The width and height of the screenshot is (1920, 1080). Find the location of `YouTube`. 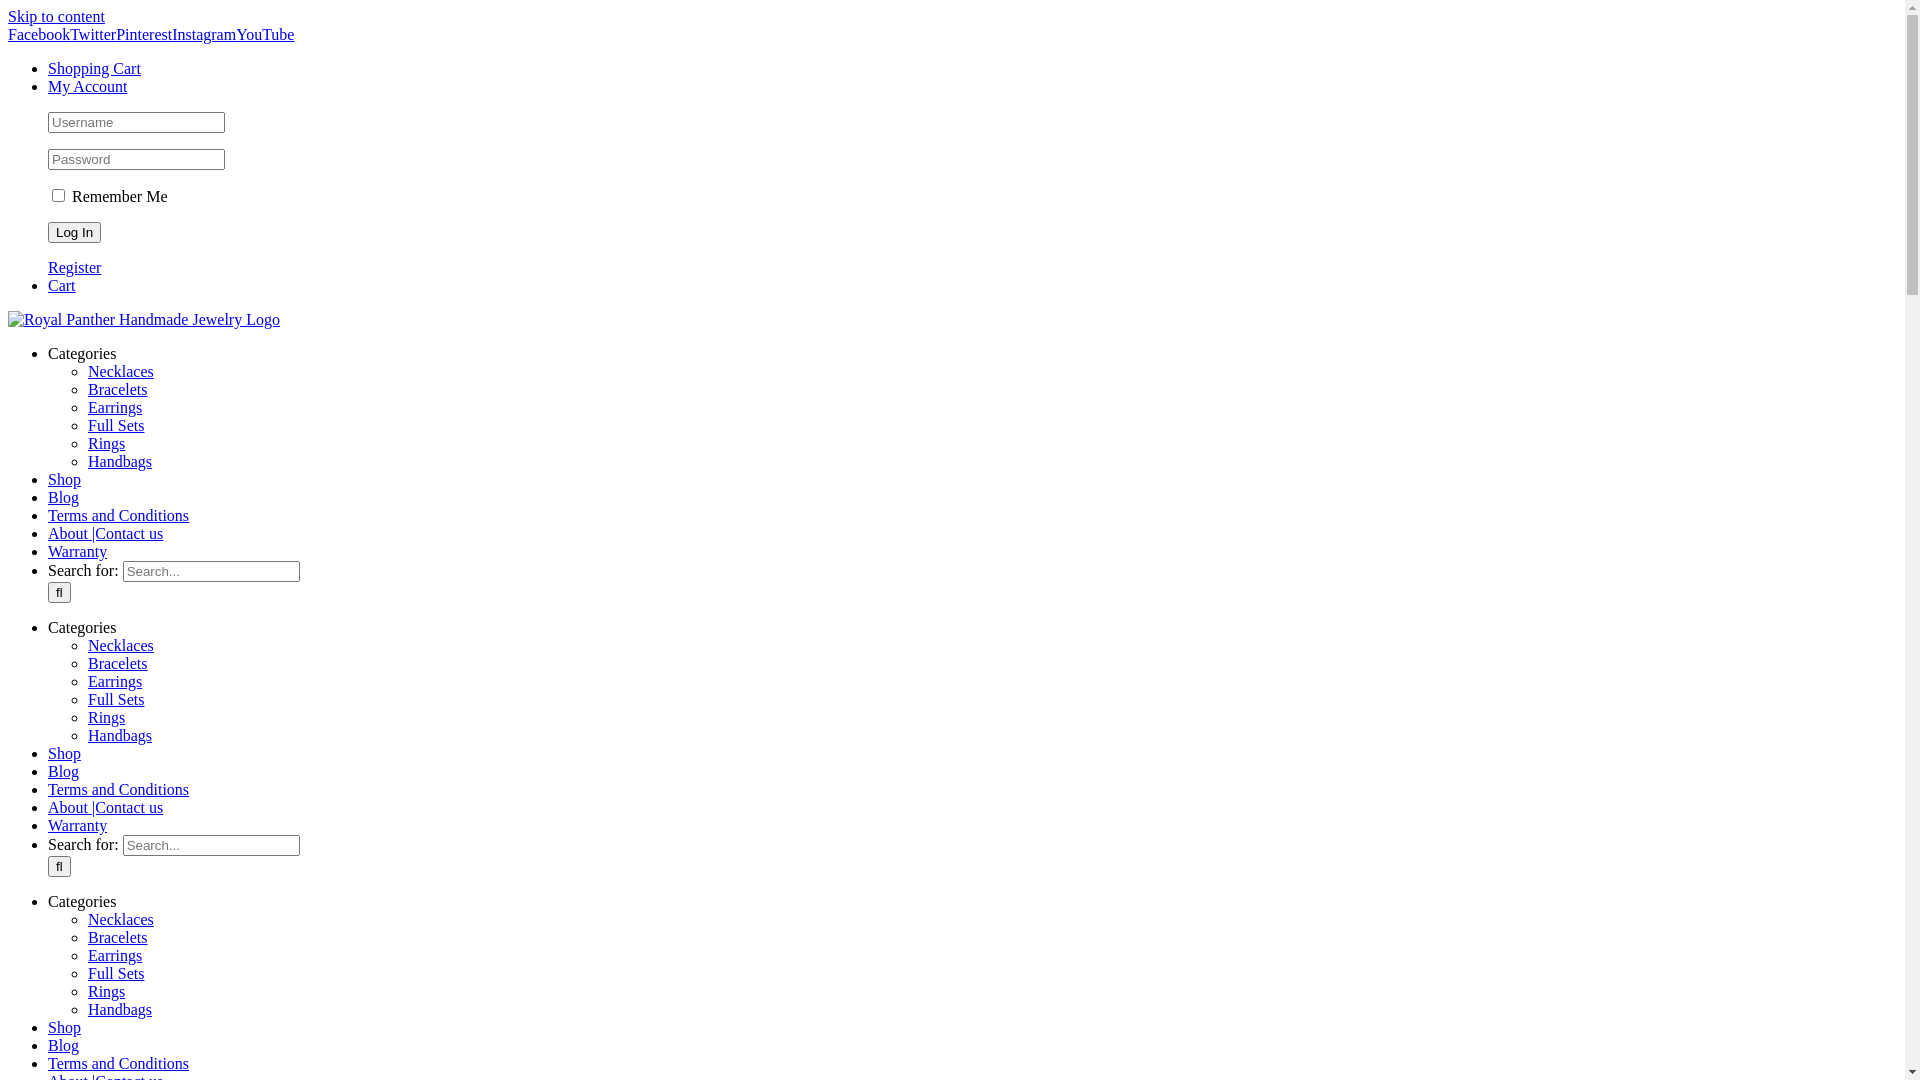

YouTube is located at coordinates (265, 34).